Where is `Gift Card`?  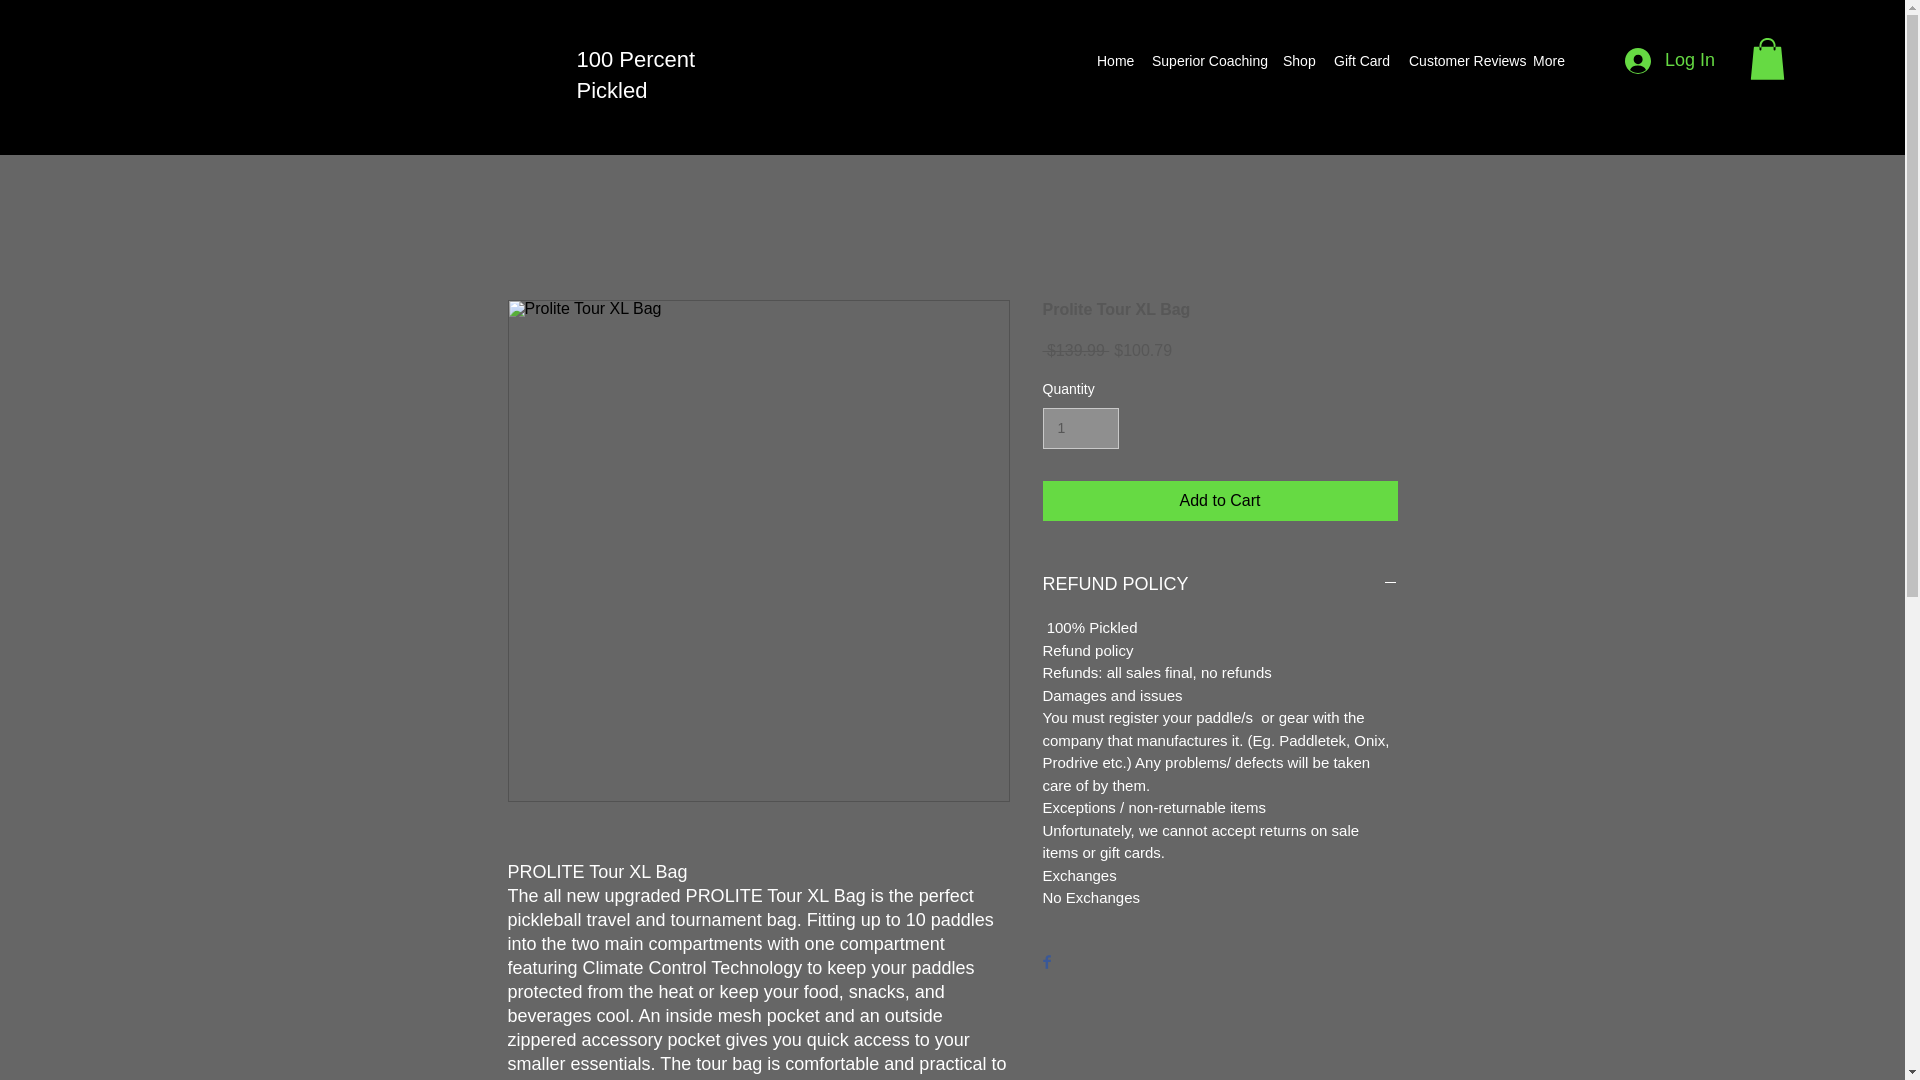 Gift Card is located at coordinates (1362, 60).